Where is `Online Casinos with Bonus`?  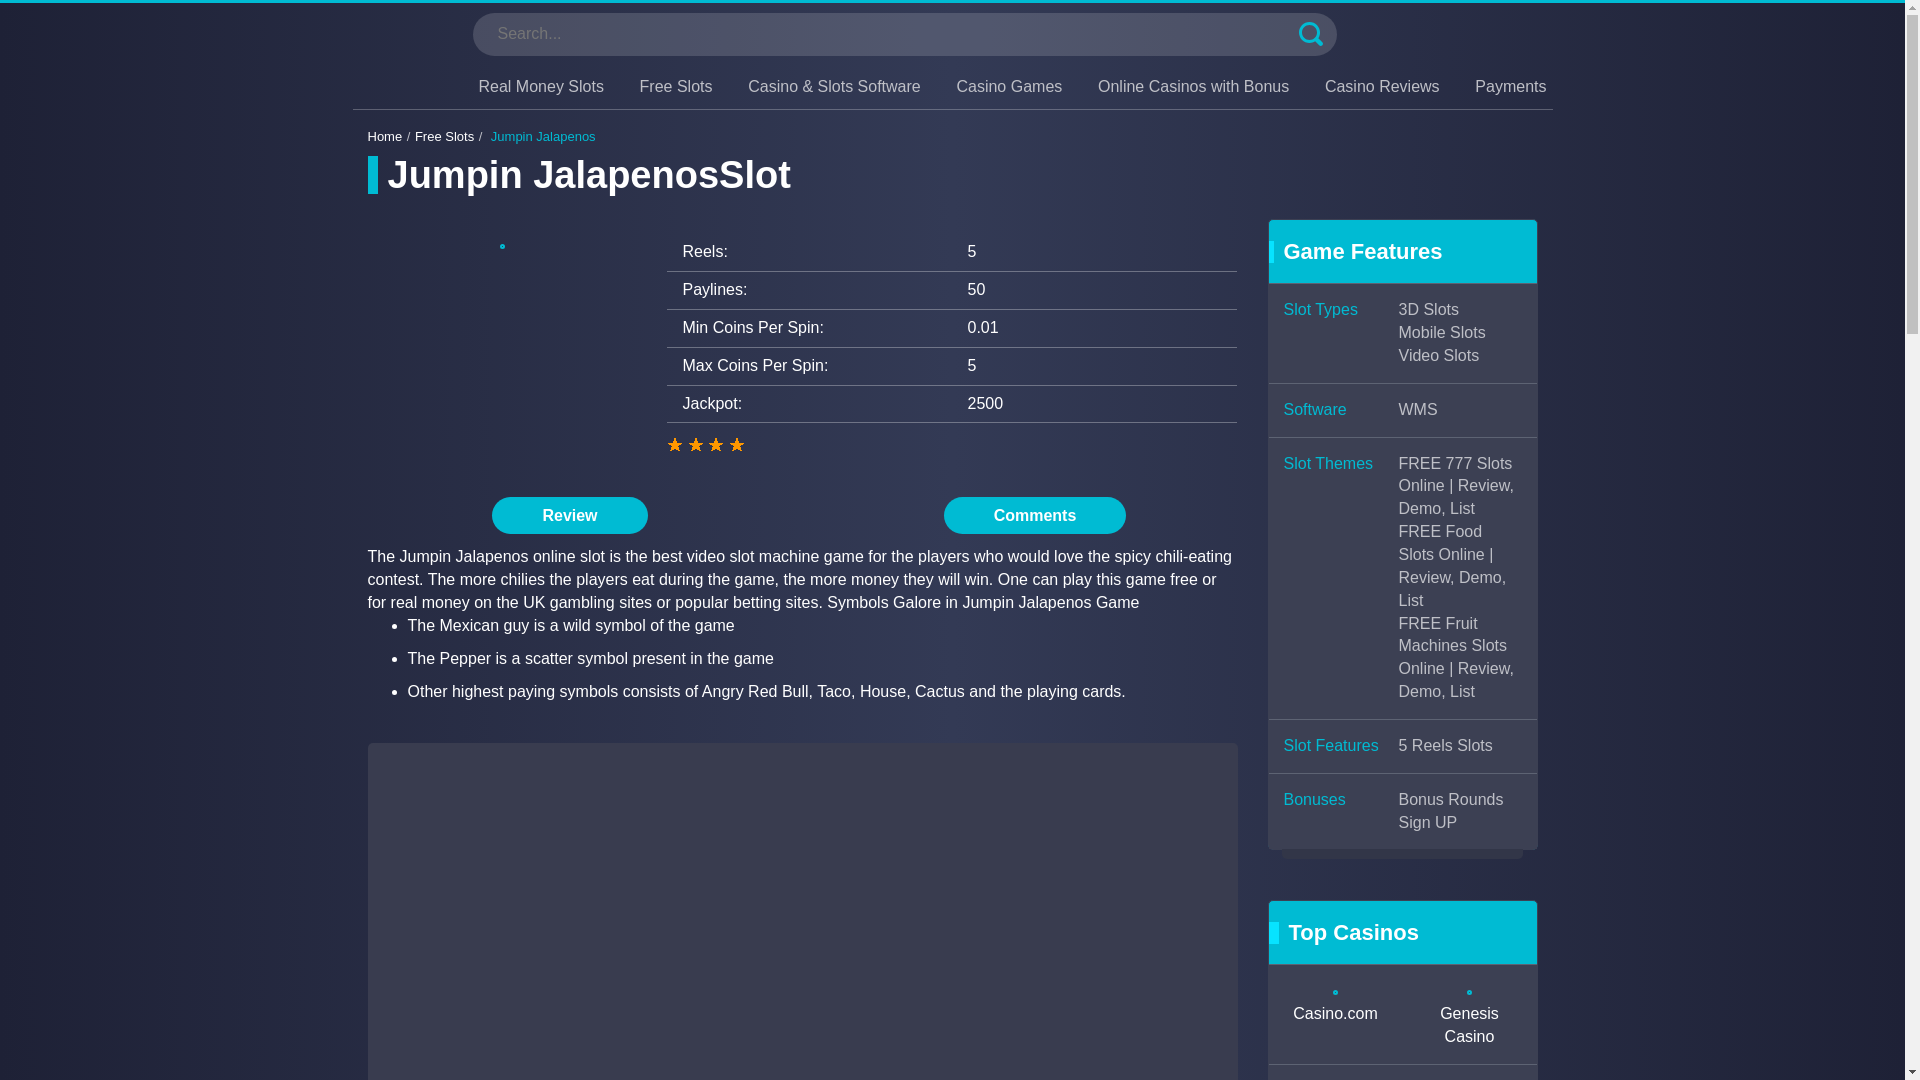 Online Casinos with Bonus is located at coordinates (1193, 86).